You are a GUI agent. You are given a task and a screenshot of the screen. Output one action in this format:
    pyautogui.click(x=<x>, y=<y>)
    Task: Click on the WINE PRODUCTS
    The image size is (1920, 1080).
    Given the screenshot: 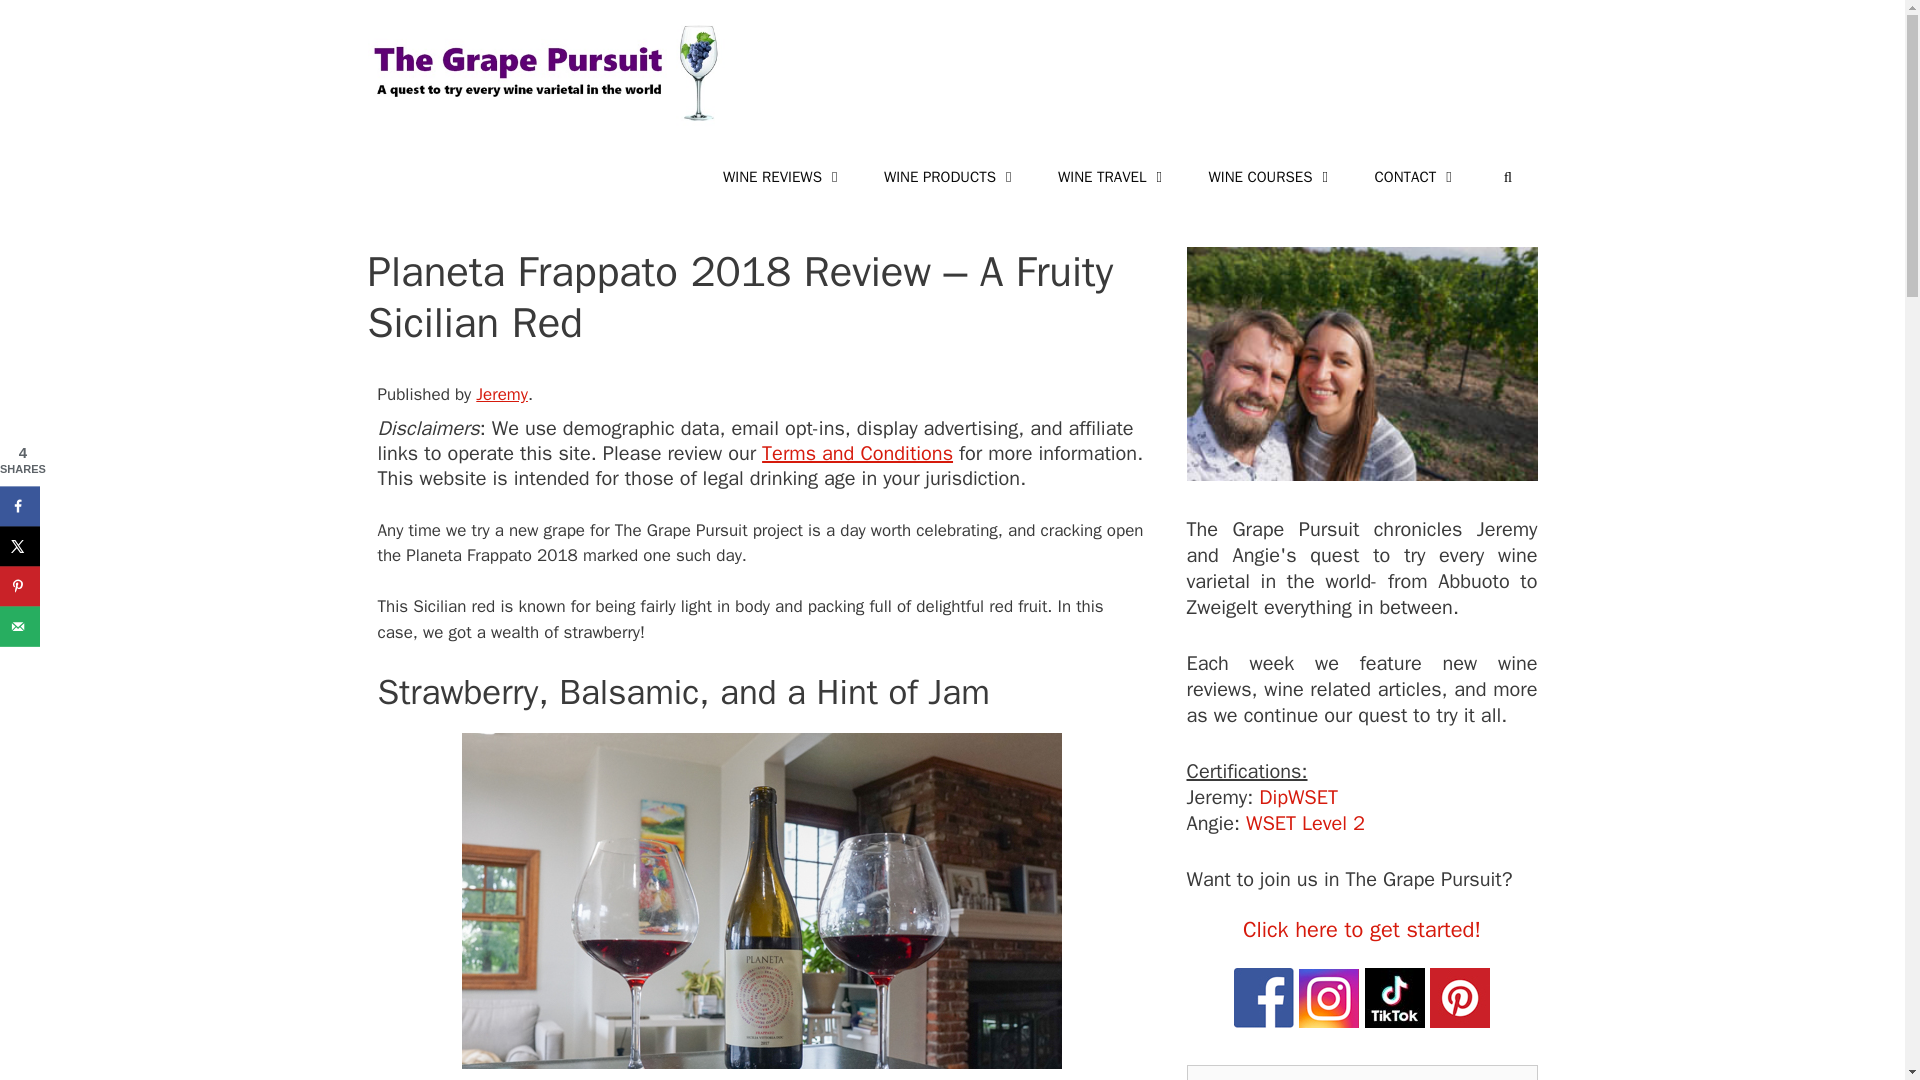 What is the action you would take?
    pyautogui.click(x=951, y=176)
    